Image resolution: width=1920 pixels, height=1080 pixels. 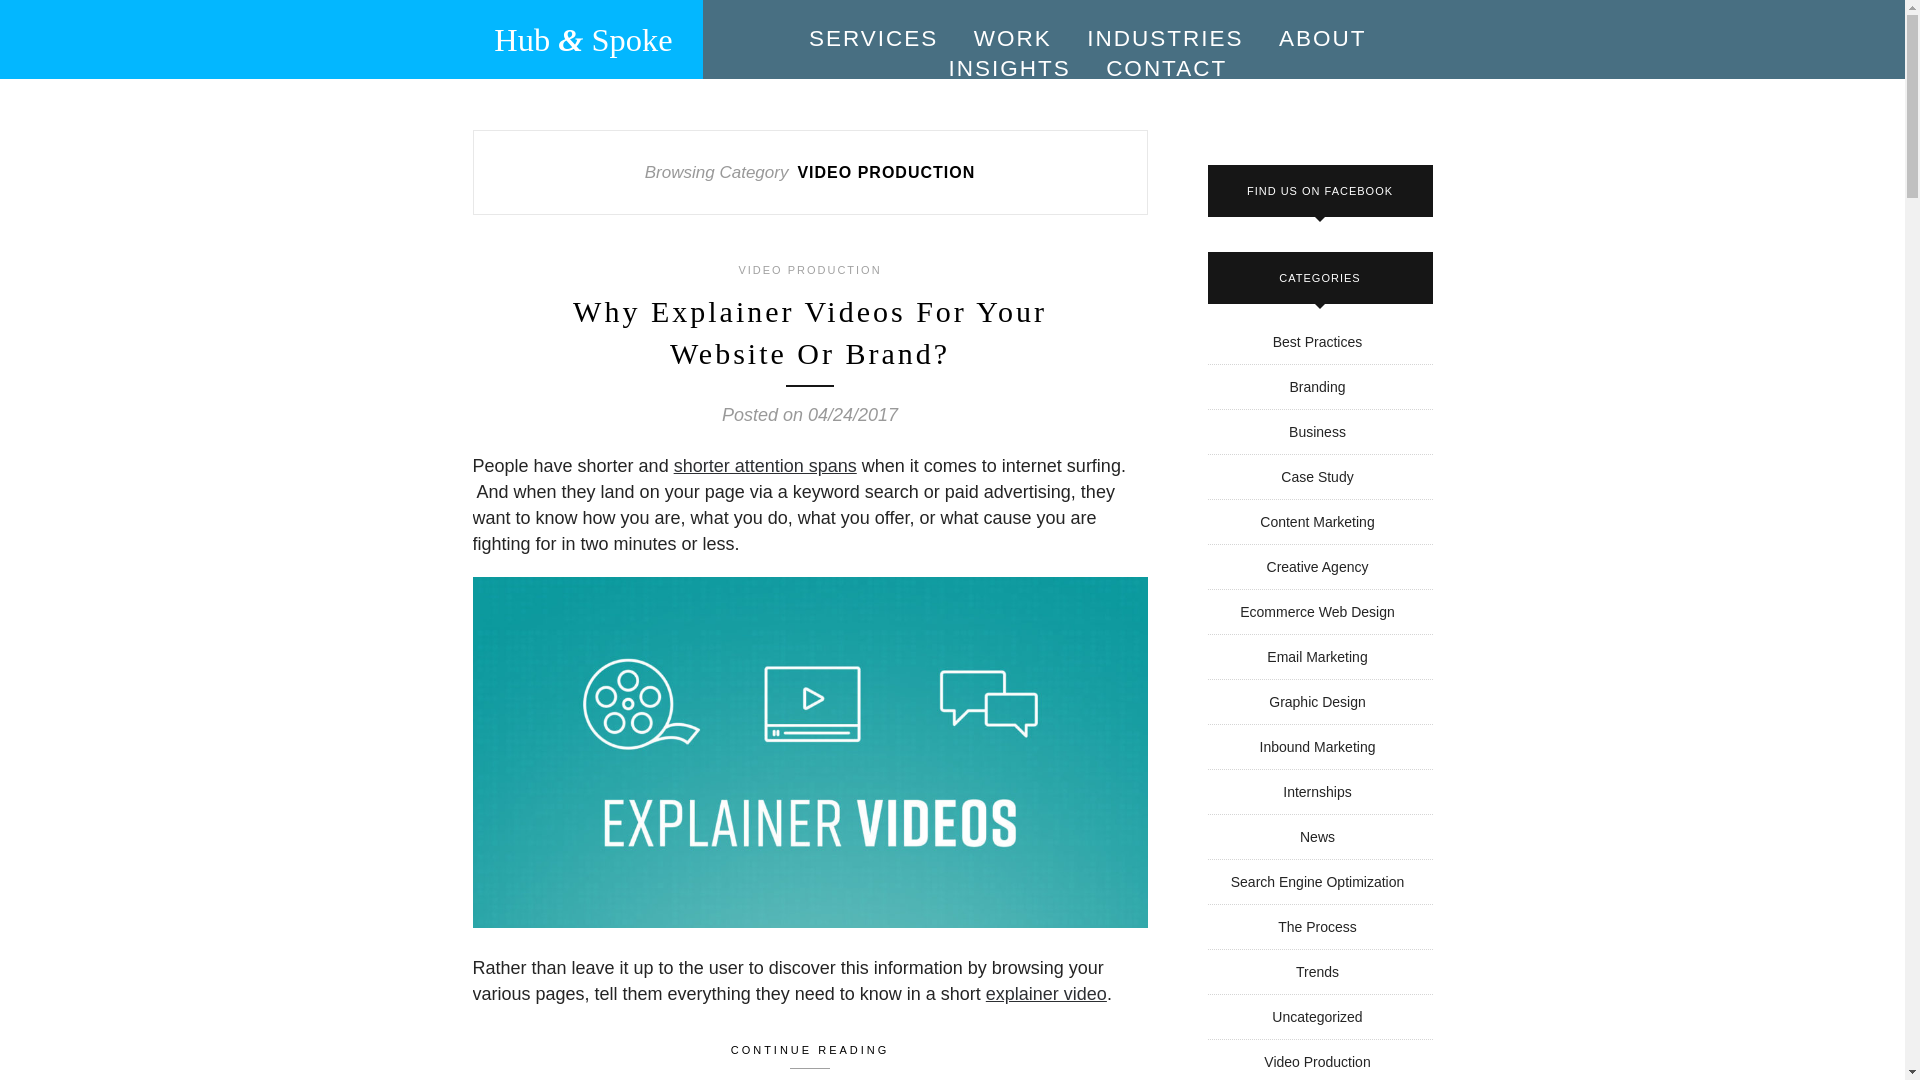 What do you see at coordinates (809, 332) in the screenshot?
I see `Why Explainer Videos For Your Website Or Brand?` at bounding box center [809, 332].